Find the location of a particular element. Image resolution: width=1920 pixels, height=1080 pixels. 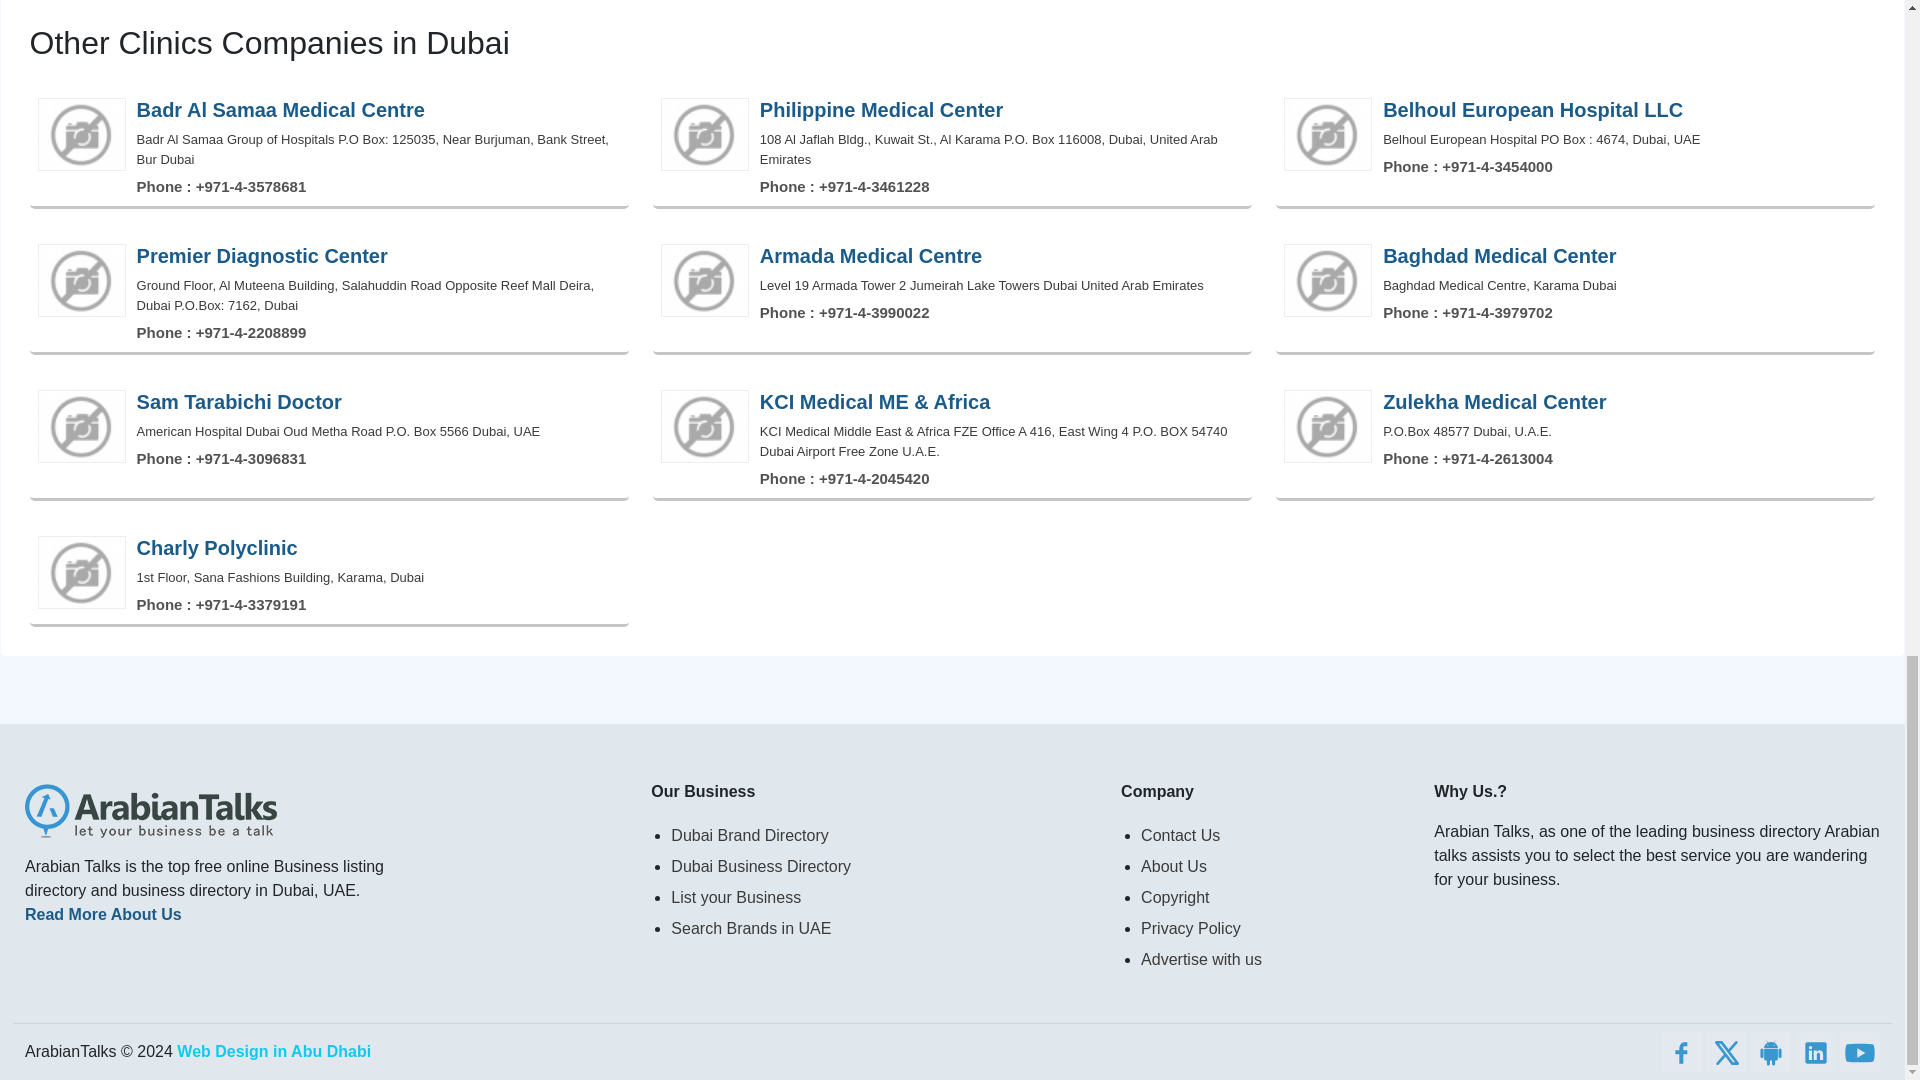

Read More About Us is located at coordinates (103, 914).